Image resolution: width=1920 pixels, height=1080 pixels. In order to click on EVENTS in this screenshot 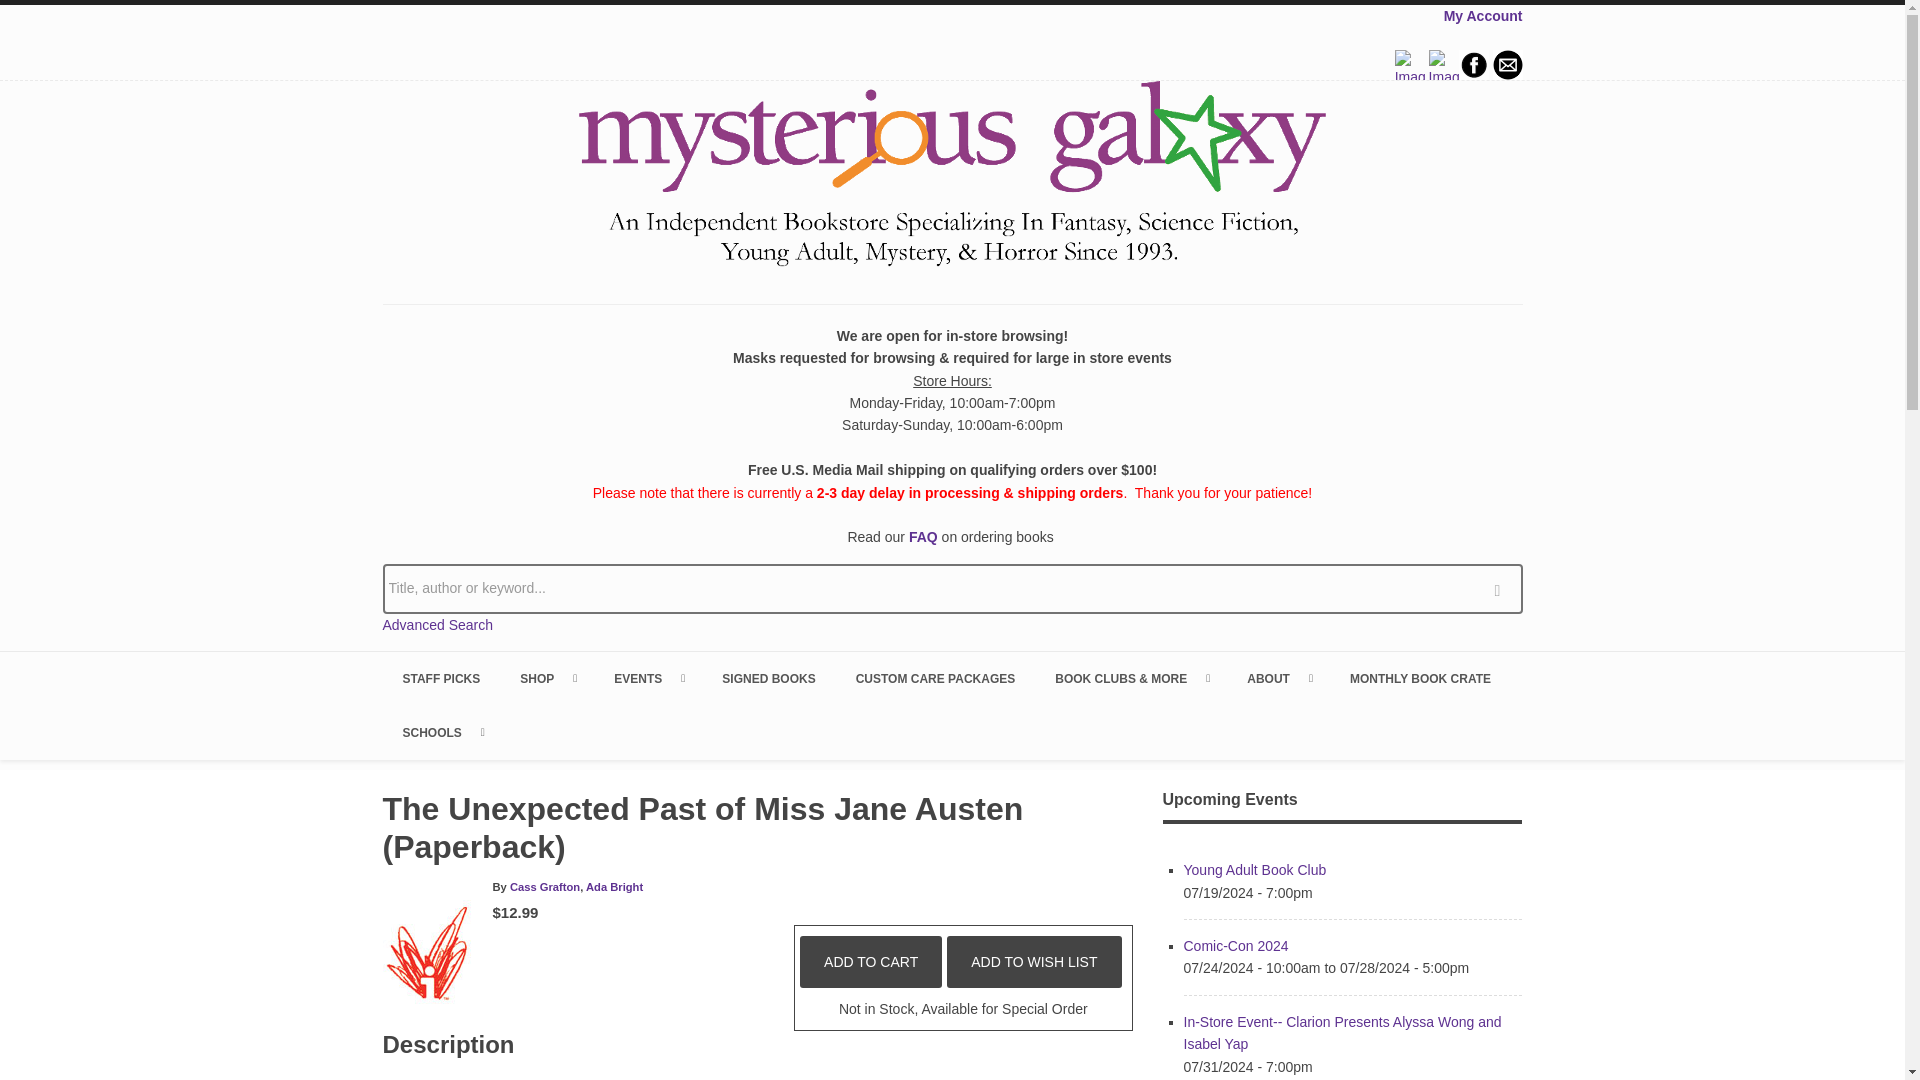, I will do `click(648, 679)`.